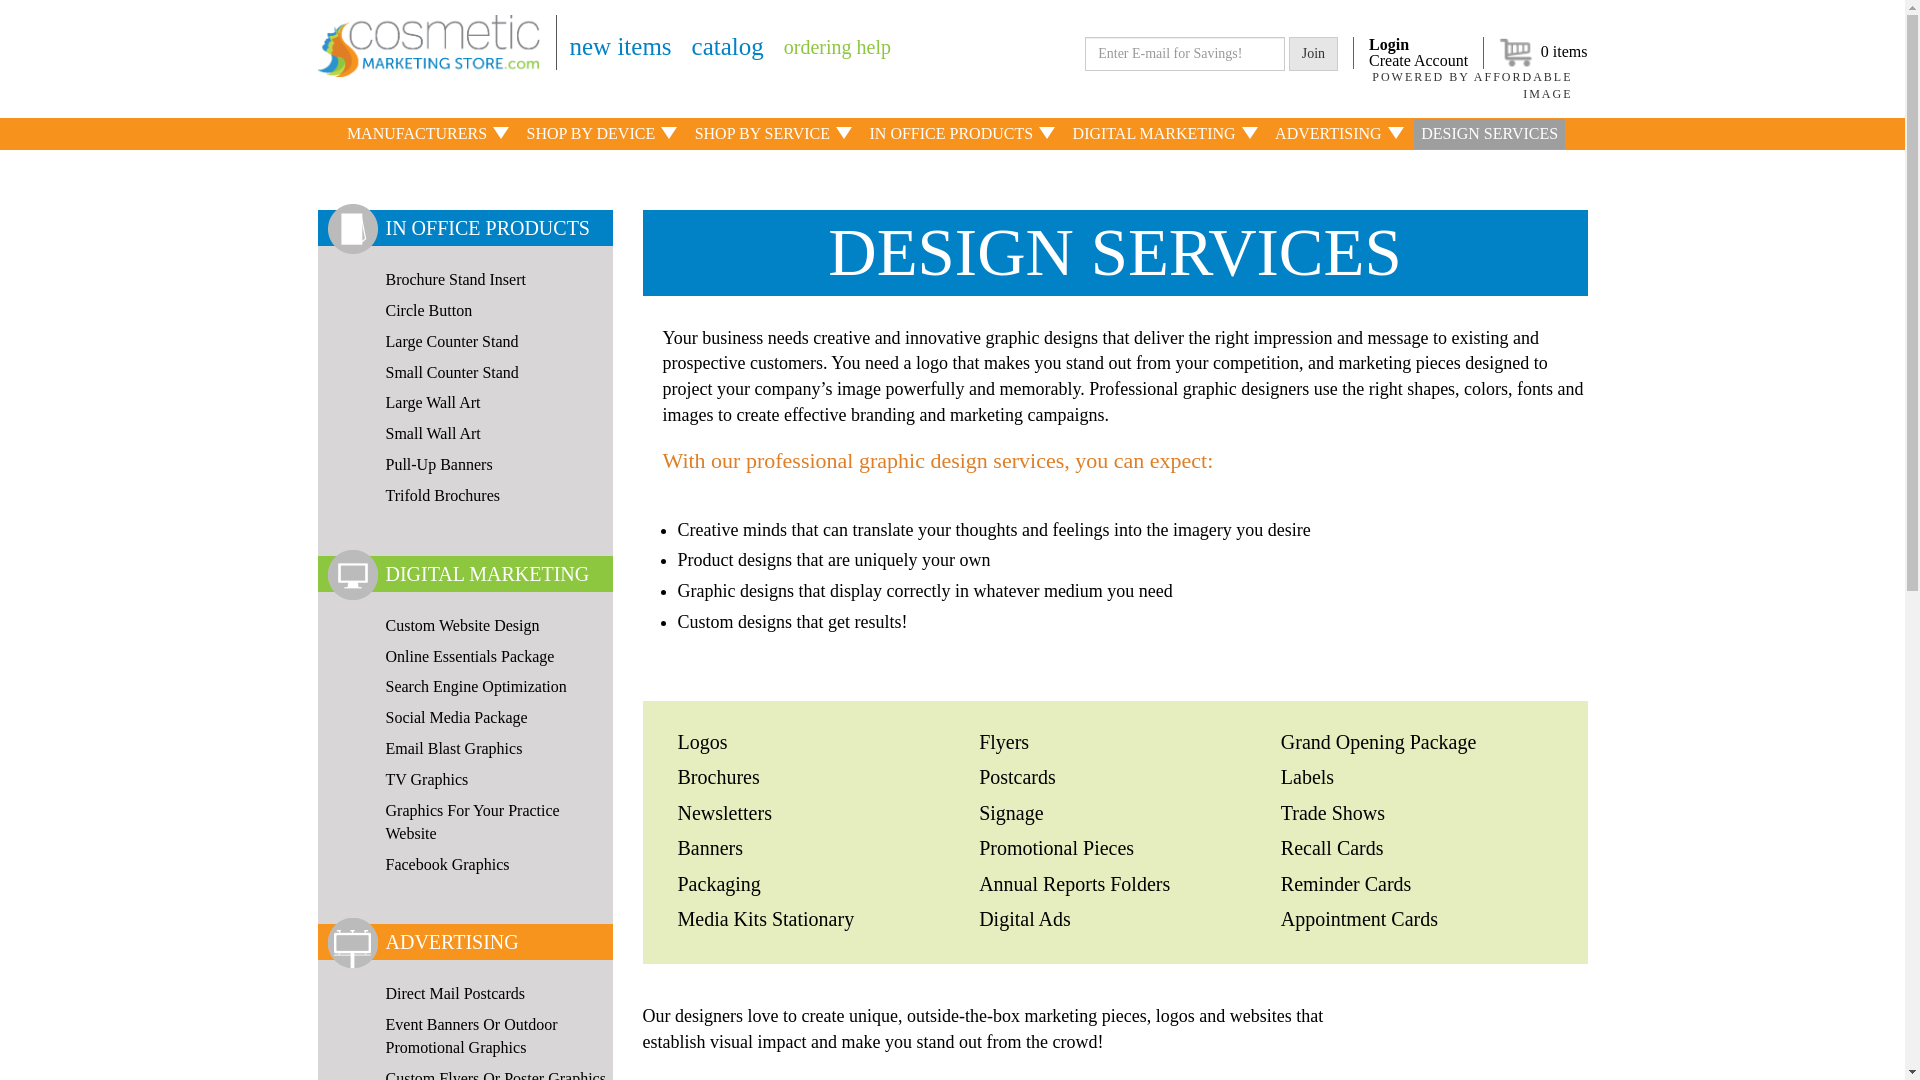 Image resolution: width=1920 pixels, height=1080 pixels. Describe the element at coordinates (836, 46) in the screenshot. I see `ordering help` at that location.